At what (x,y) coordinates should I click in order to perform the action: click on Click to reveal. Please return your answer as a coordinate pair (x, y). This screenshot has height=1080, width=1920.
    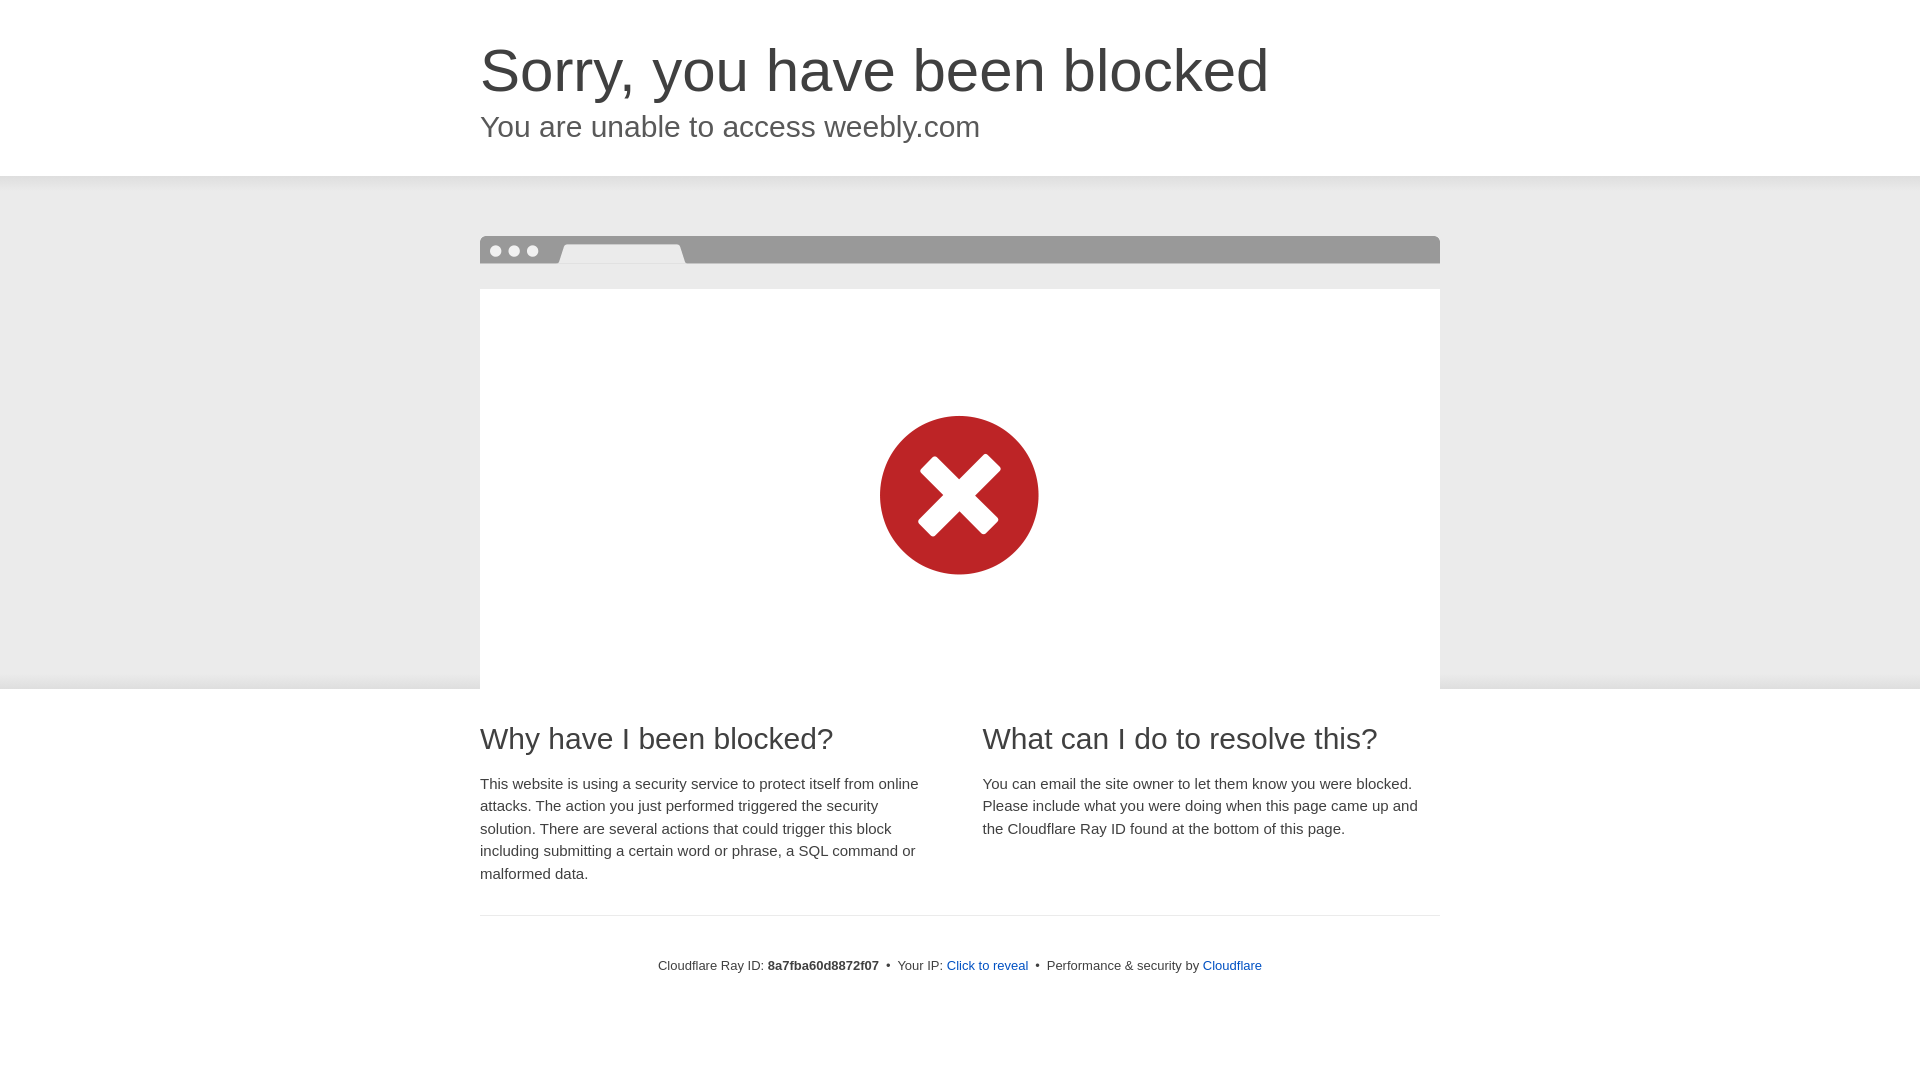
    Looking at the image, I should click on (988, 966).